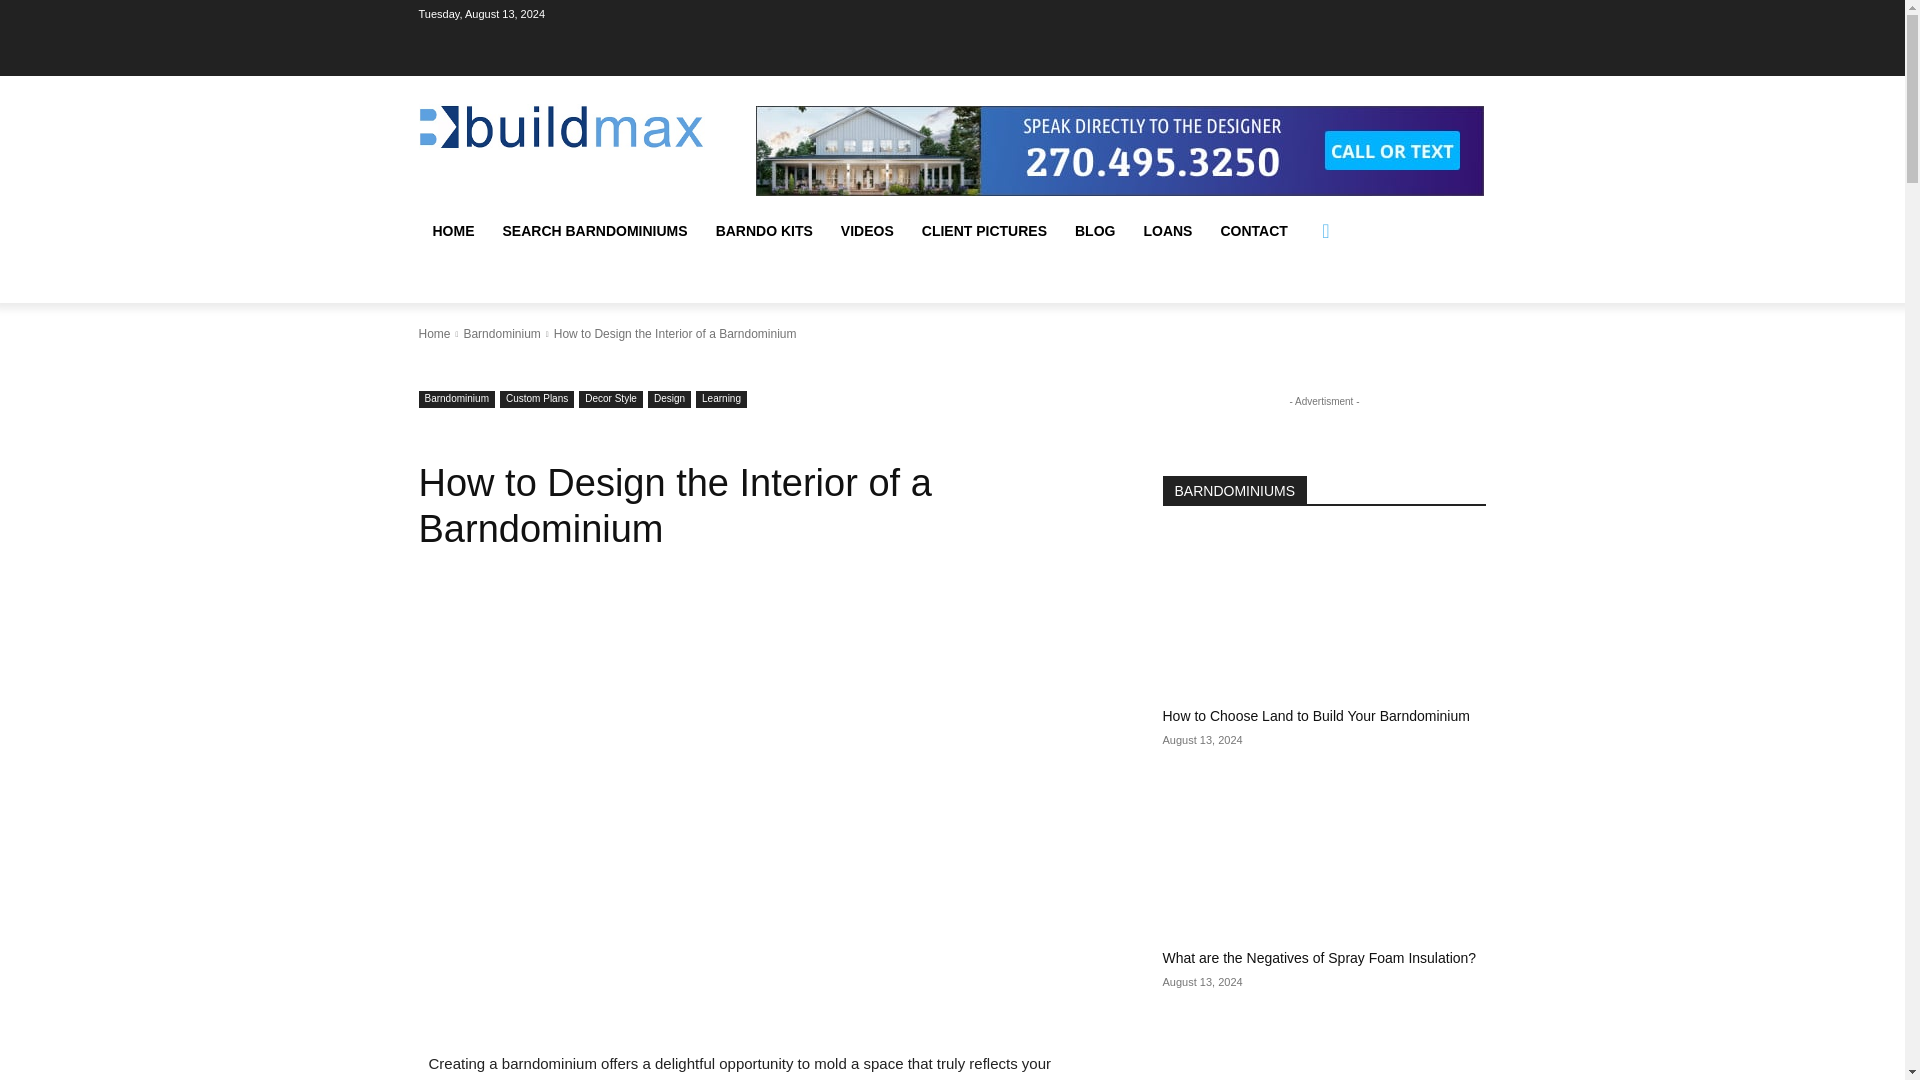 This screenshot has width=1920, height=1080. Describe the element at coordinates (1166, 230) in the screenshot. I see `LOANS` at that location.